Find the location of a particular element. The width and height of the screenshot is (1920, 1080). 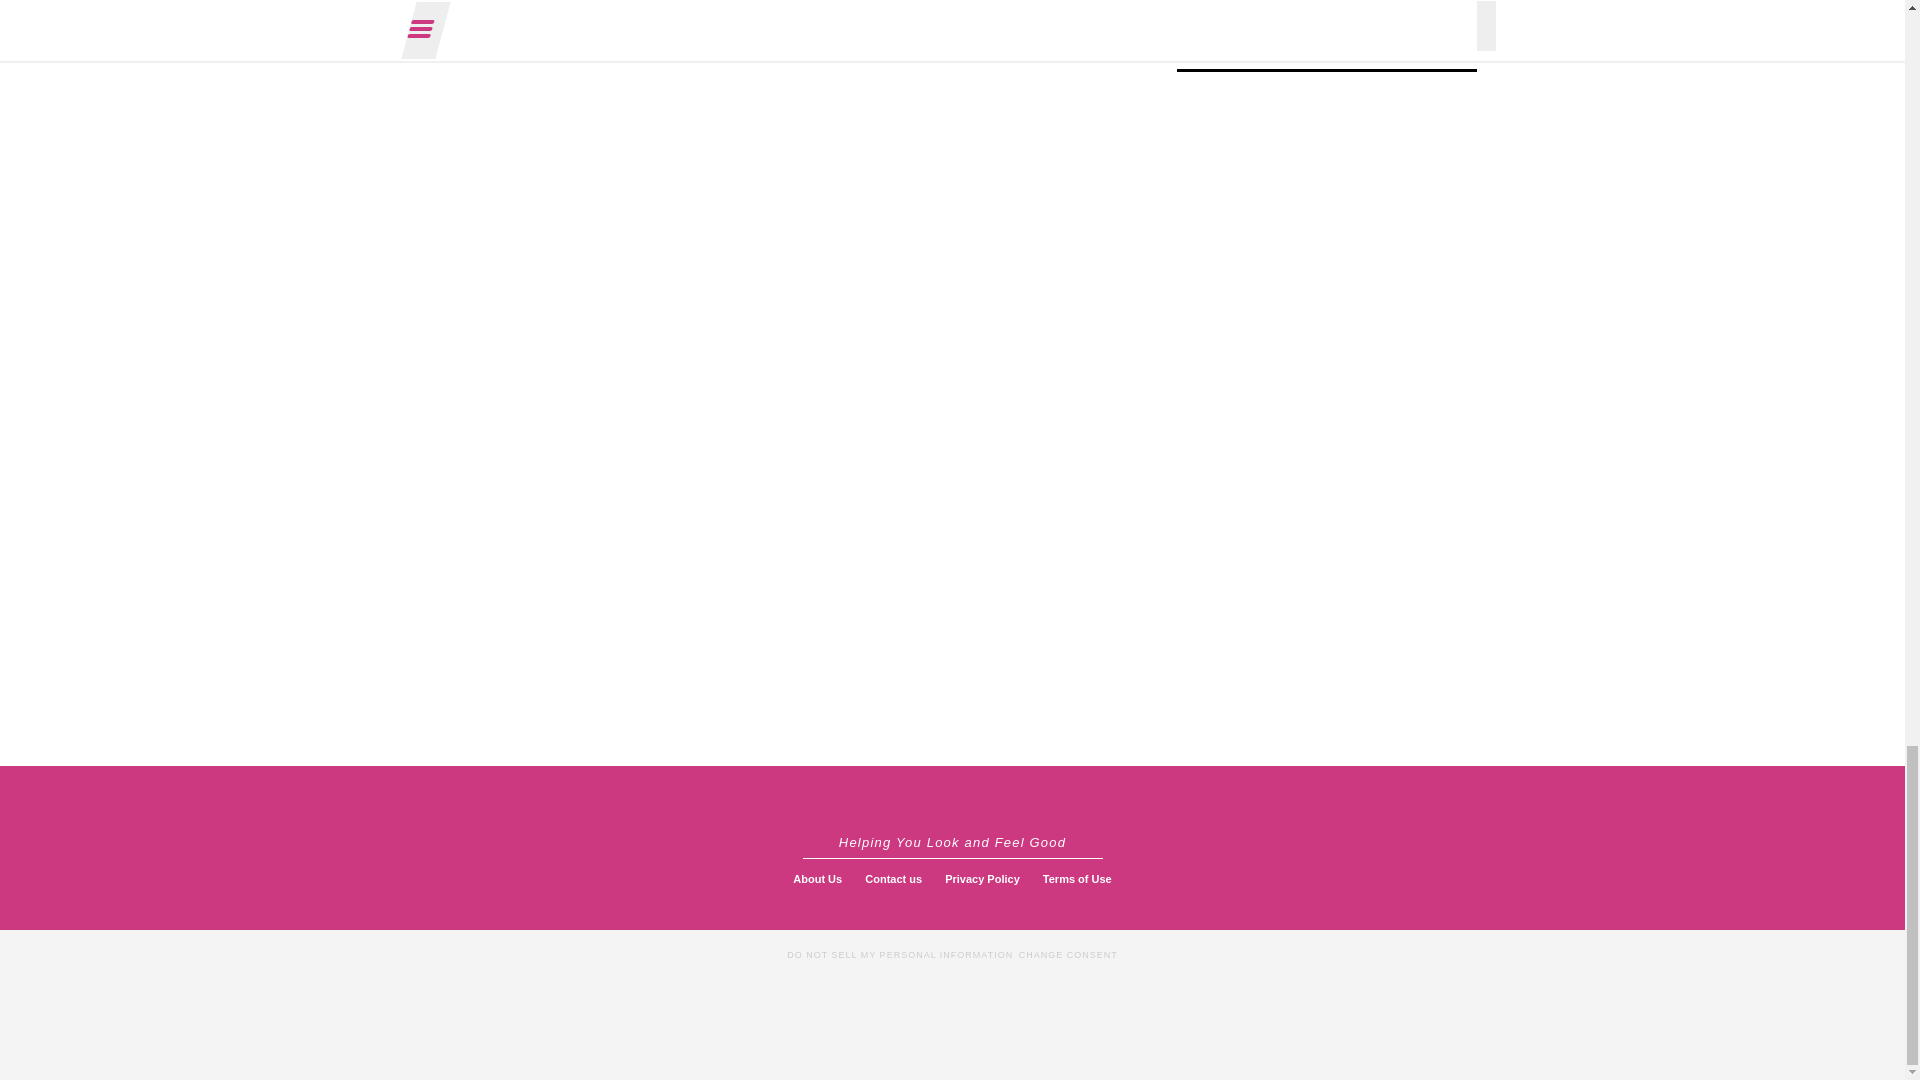

DO NOT SELL MY PERSONAL INFORMATION is located at coordinates (900, 954).